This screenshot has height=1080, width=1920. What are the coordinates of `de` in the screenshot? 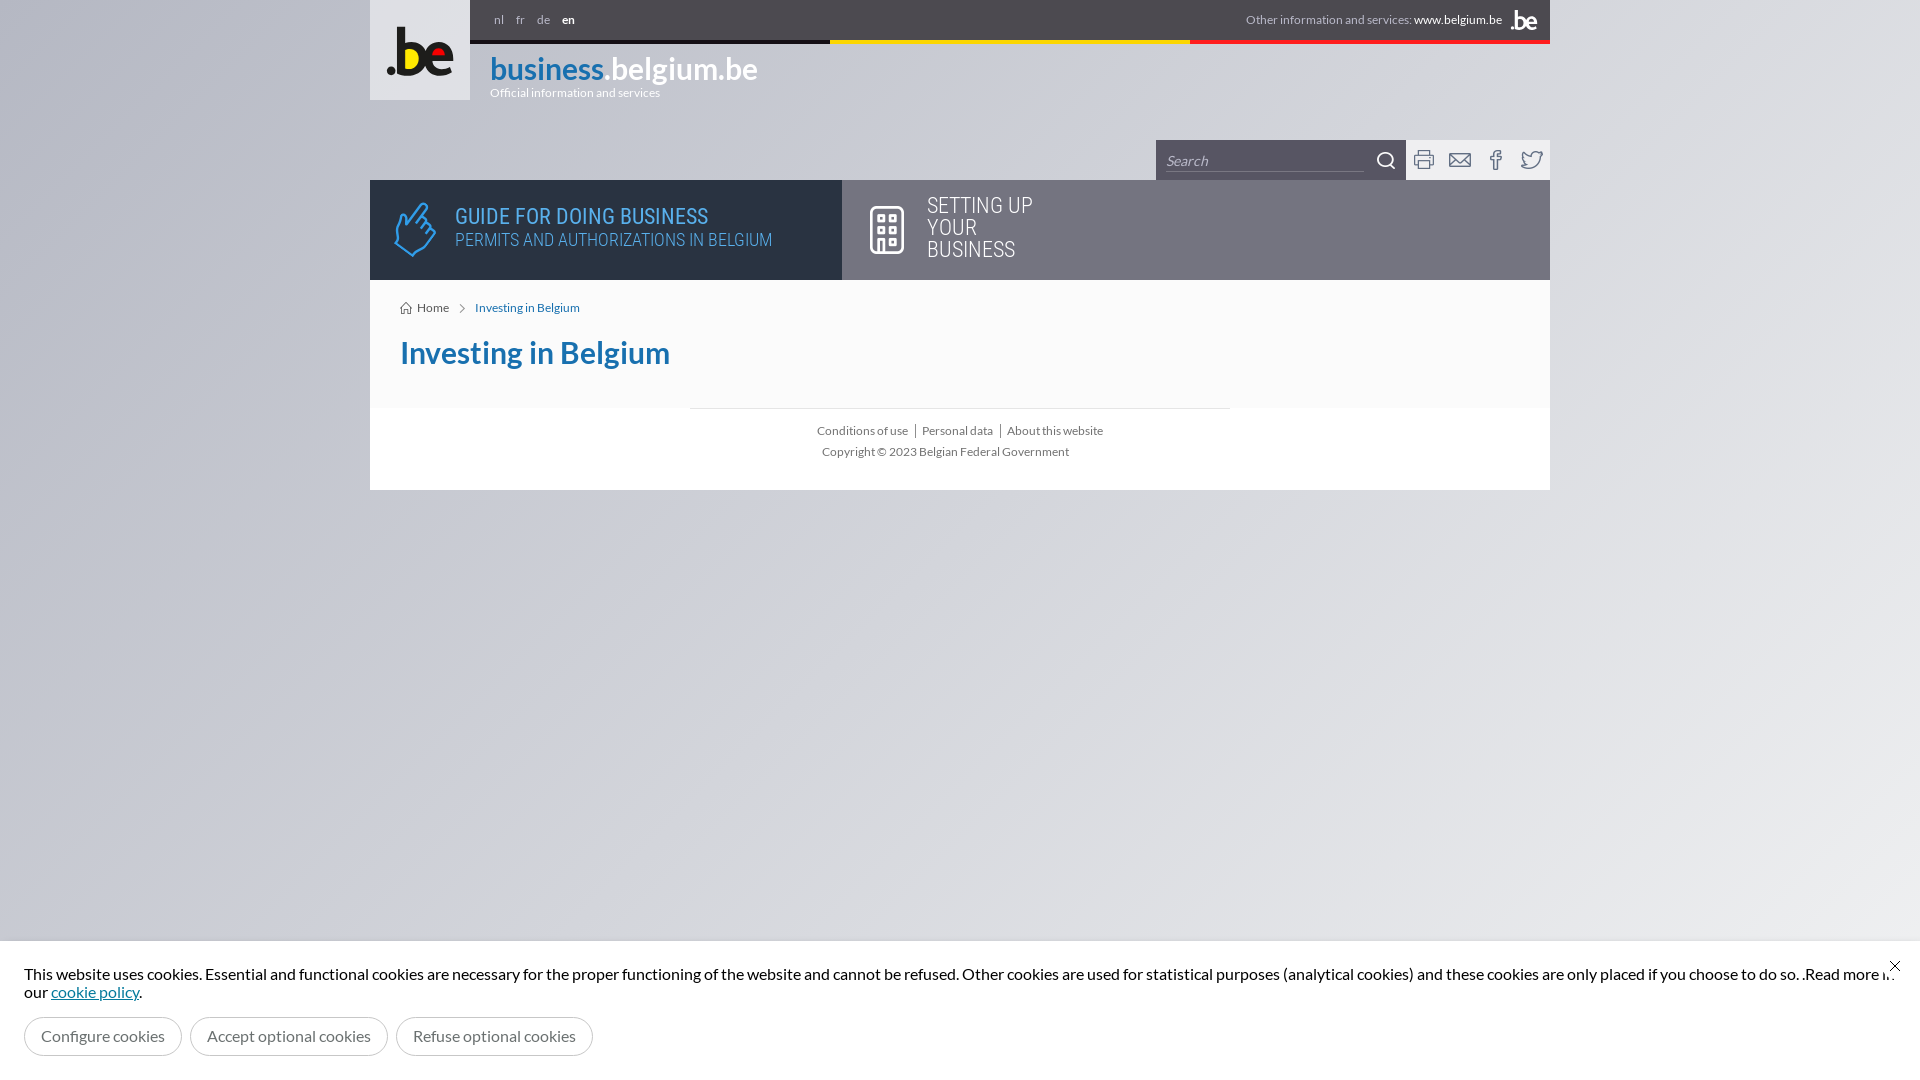 It's located at (544, 20).